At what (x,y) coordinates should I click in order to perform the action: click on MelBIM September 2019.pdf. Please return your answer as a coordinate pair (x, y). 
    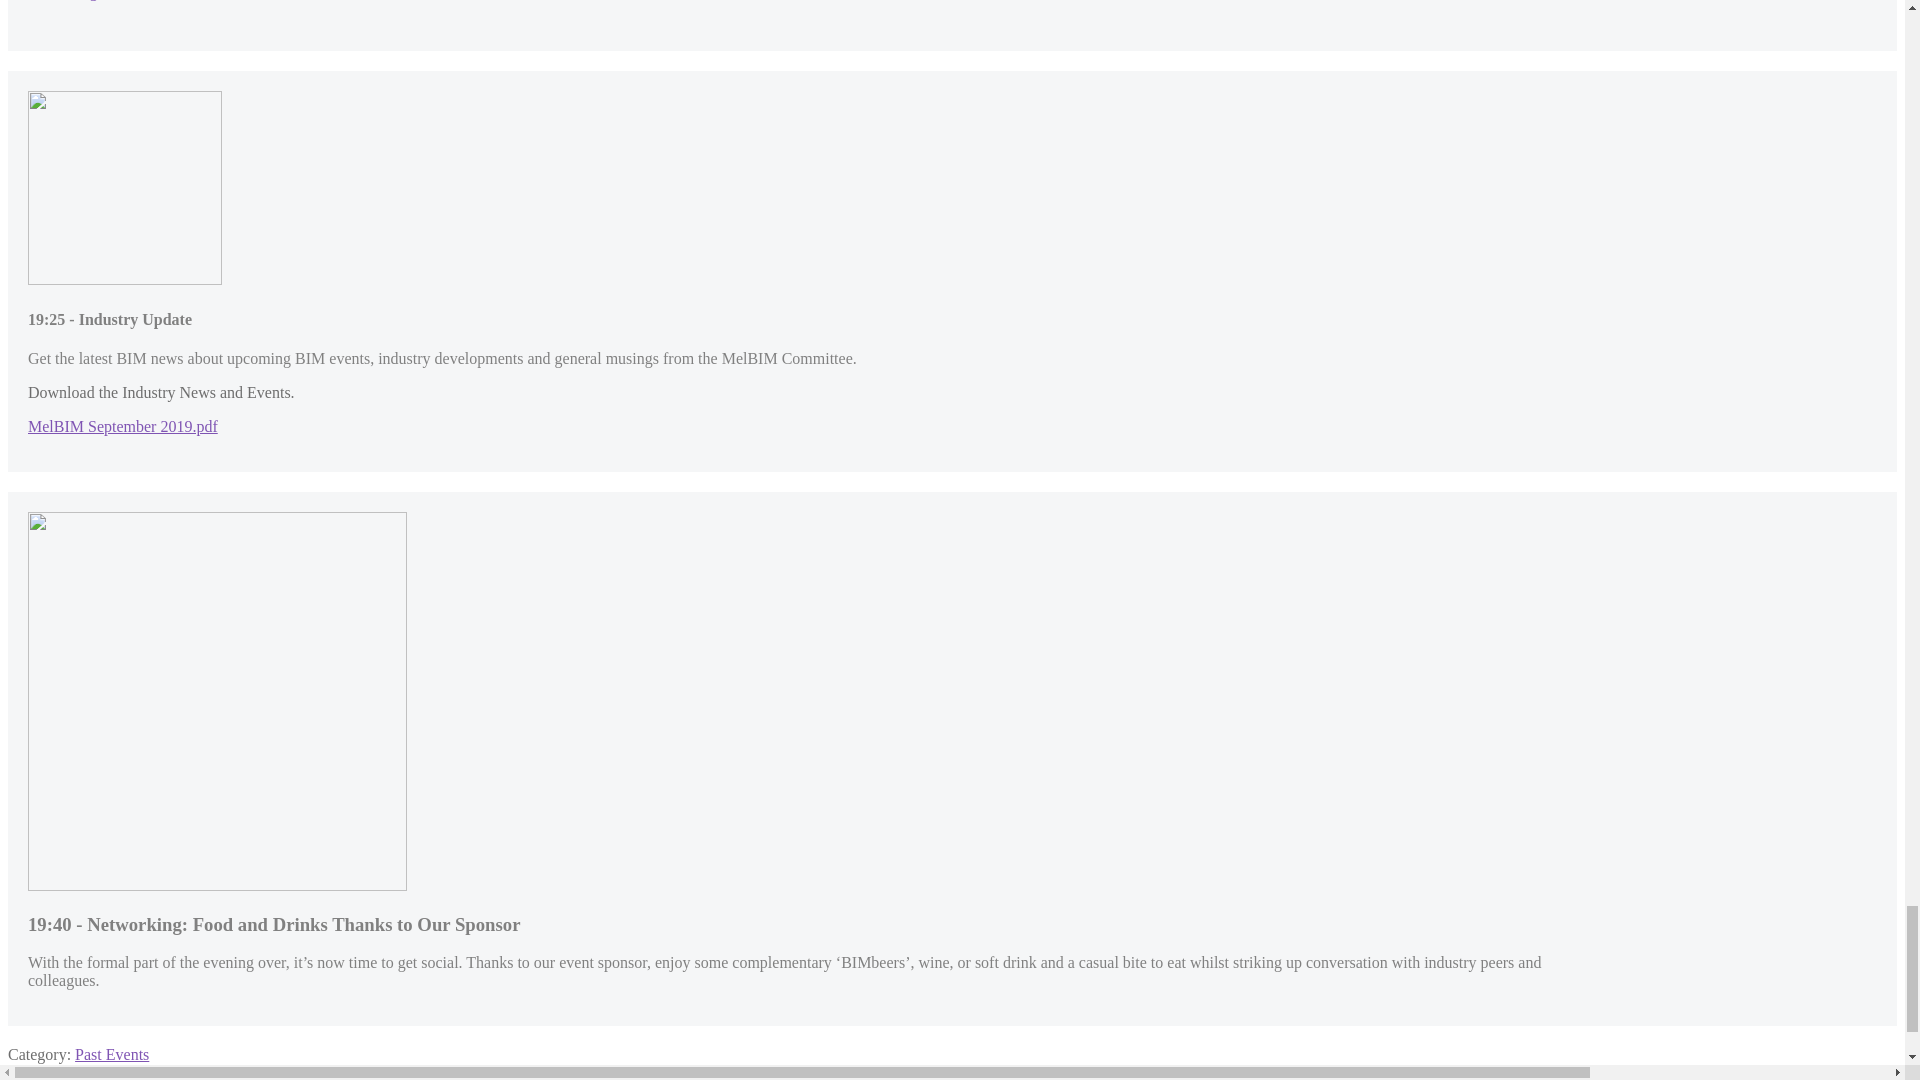
    Looking at the image, I should click on (123, 426).